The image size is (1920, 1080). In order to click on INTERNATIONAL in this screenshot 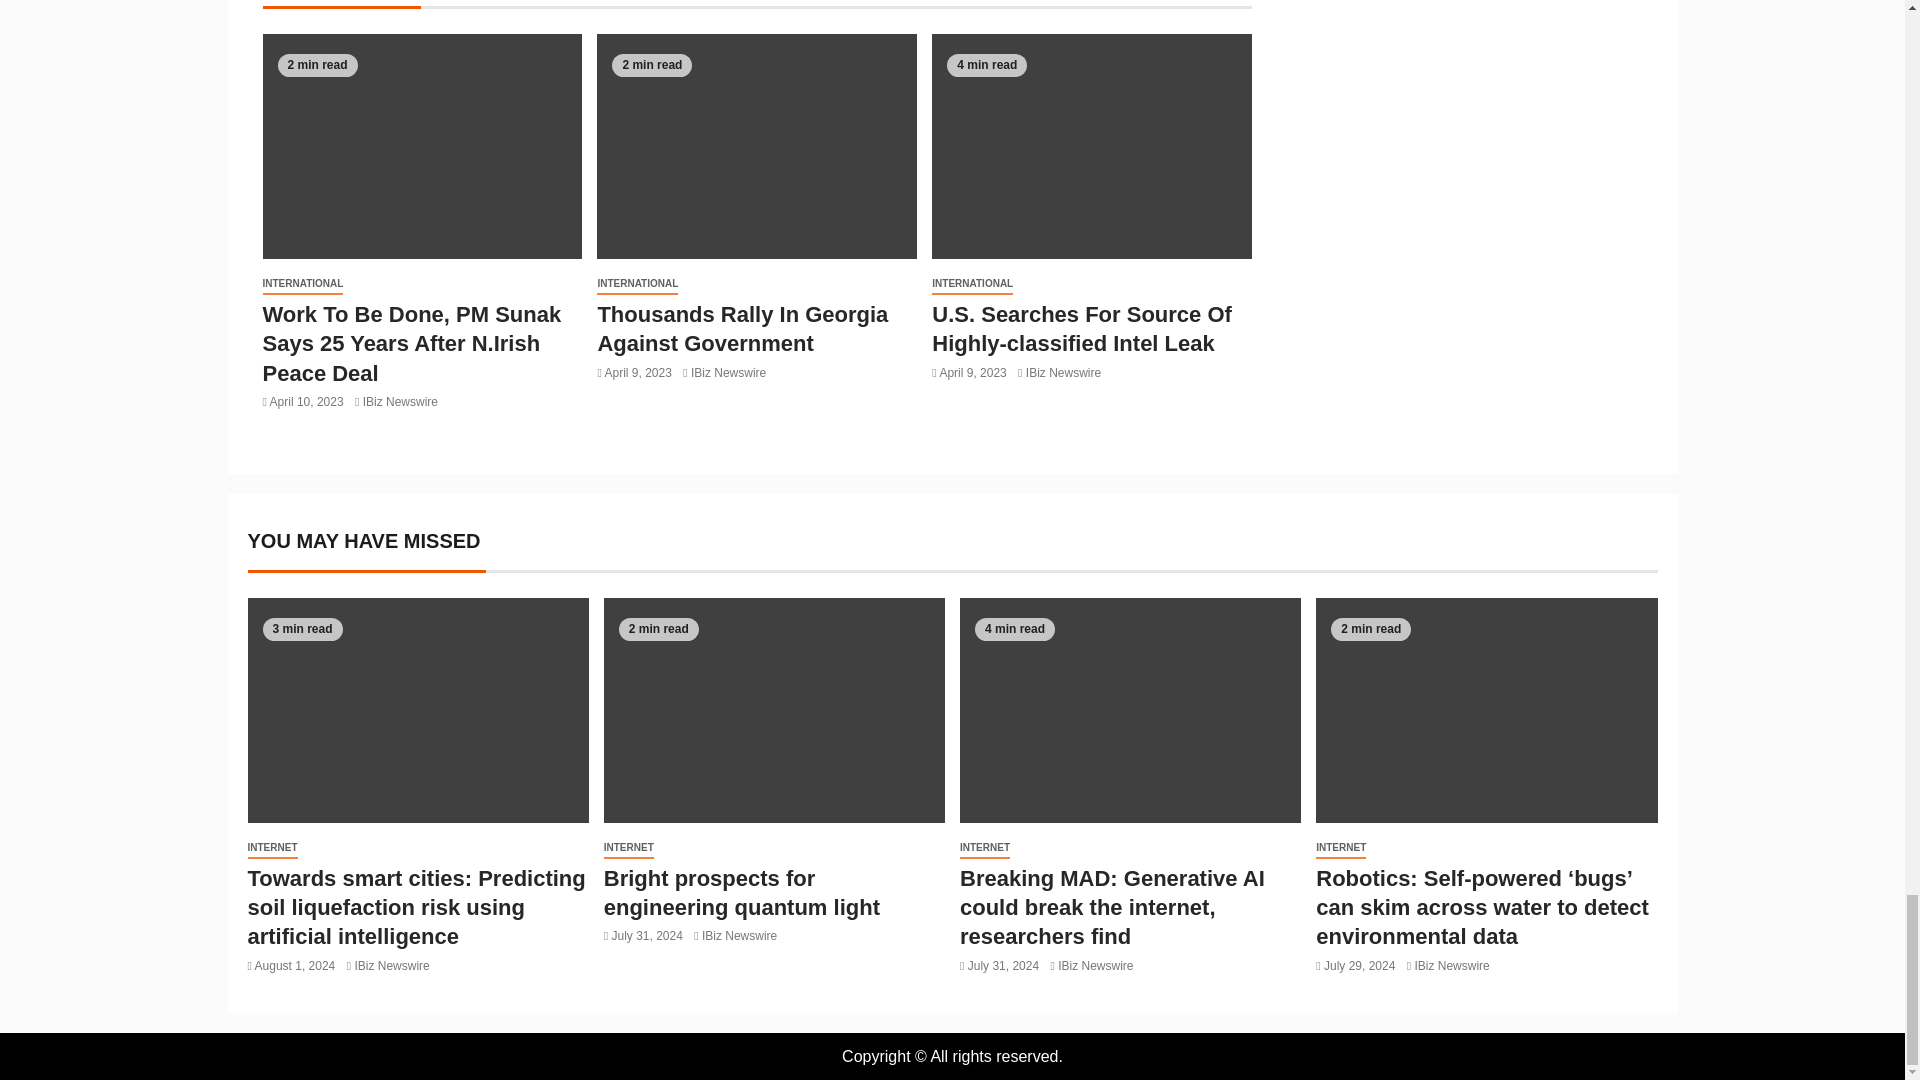, I will do `click(972, 284)`.